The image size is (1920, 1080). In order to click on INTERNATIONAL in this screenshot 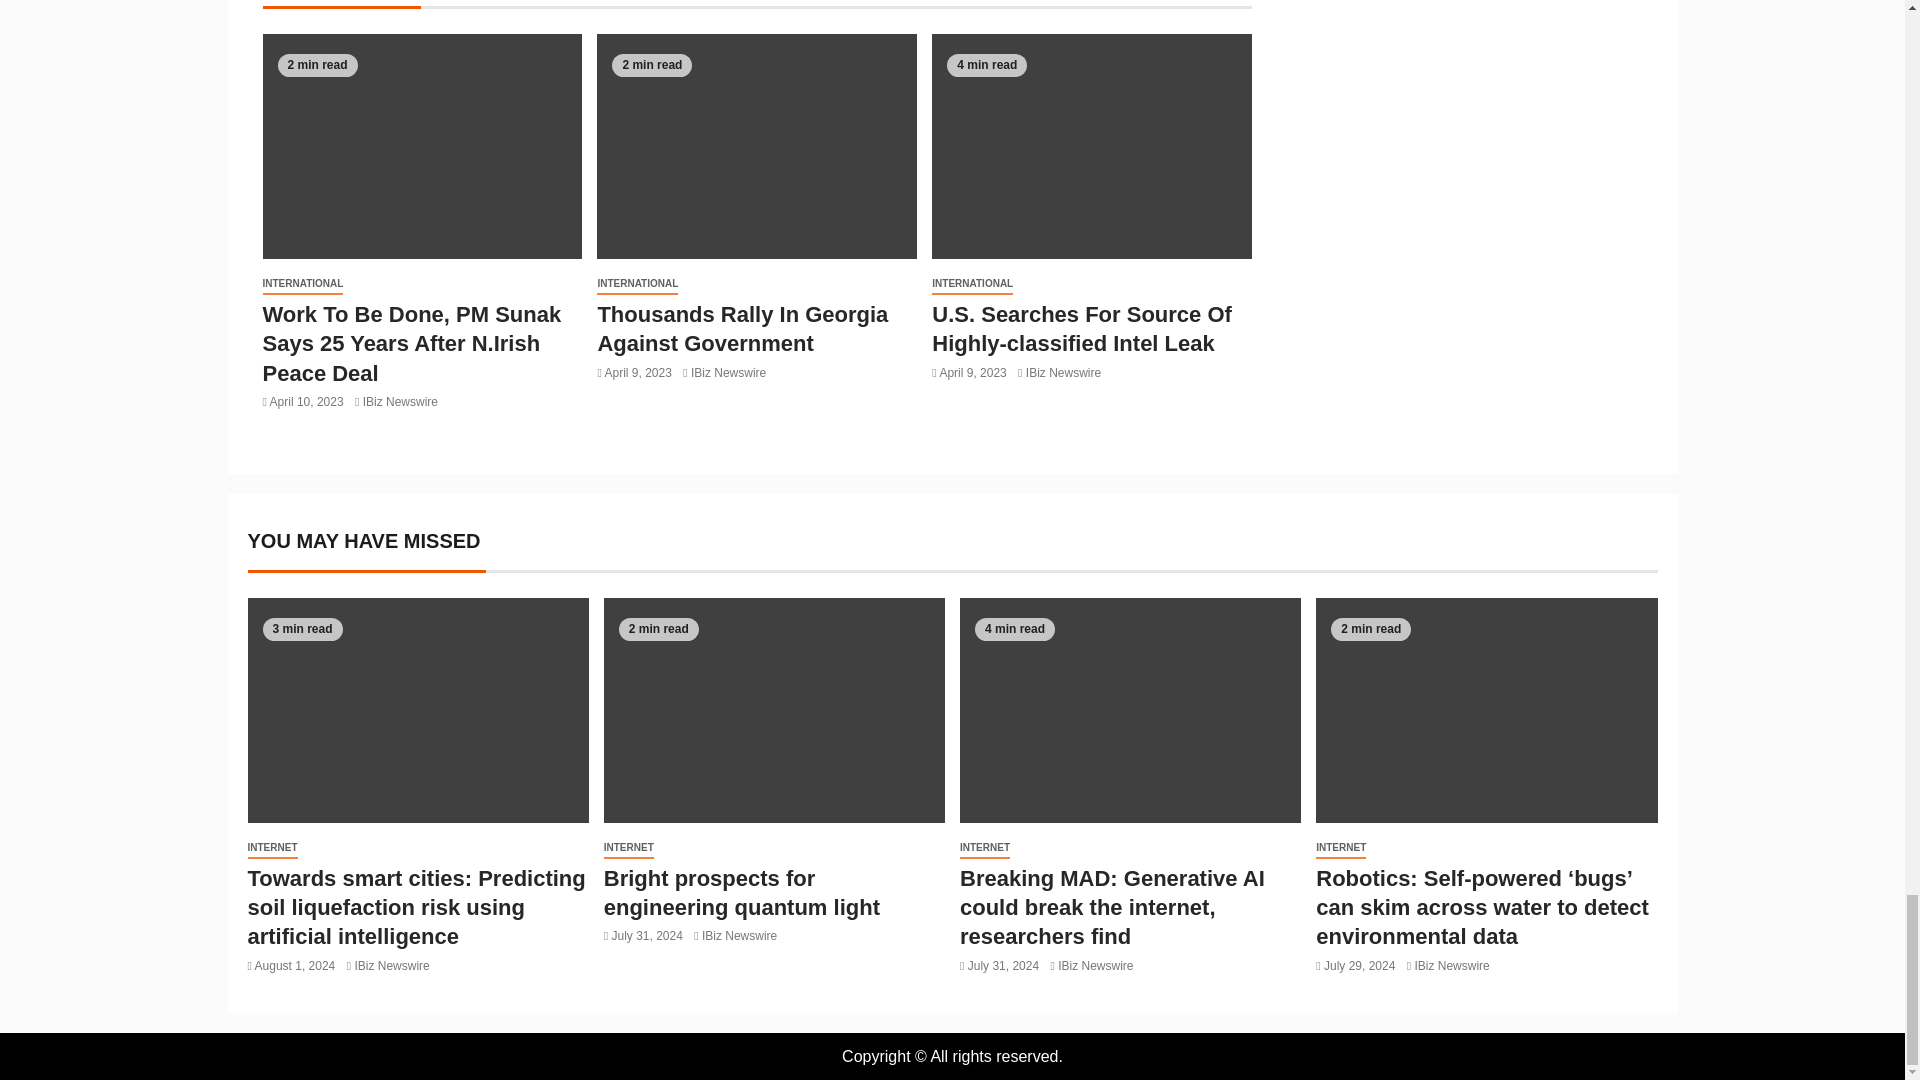, I will do `click(972, 284)`.